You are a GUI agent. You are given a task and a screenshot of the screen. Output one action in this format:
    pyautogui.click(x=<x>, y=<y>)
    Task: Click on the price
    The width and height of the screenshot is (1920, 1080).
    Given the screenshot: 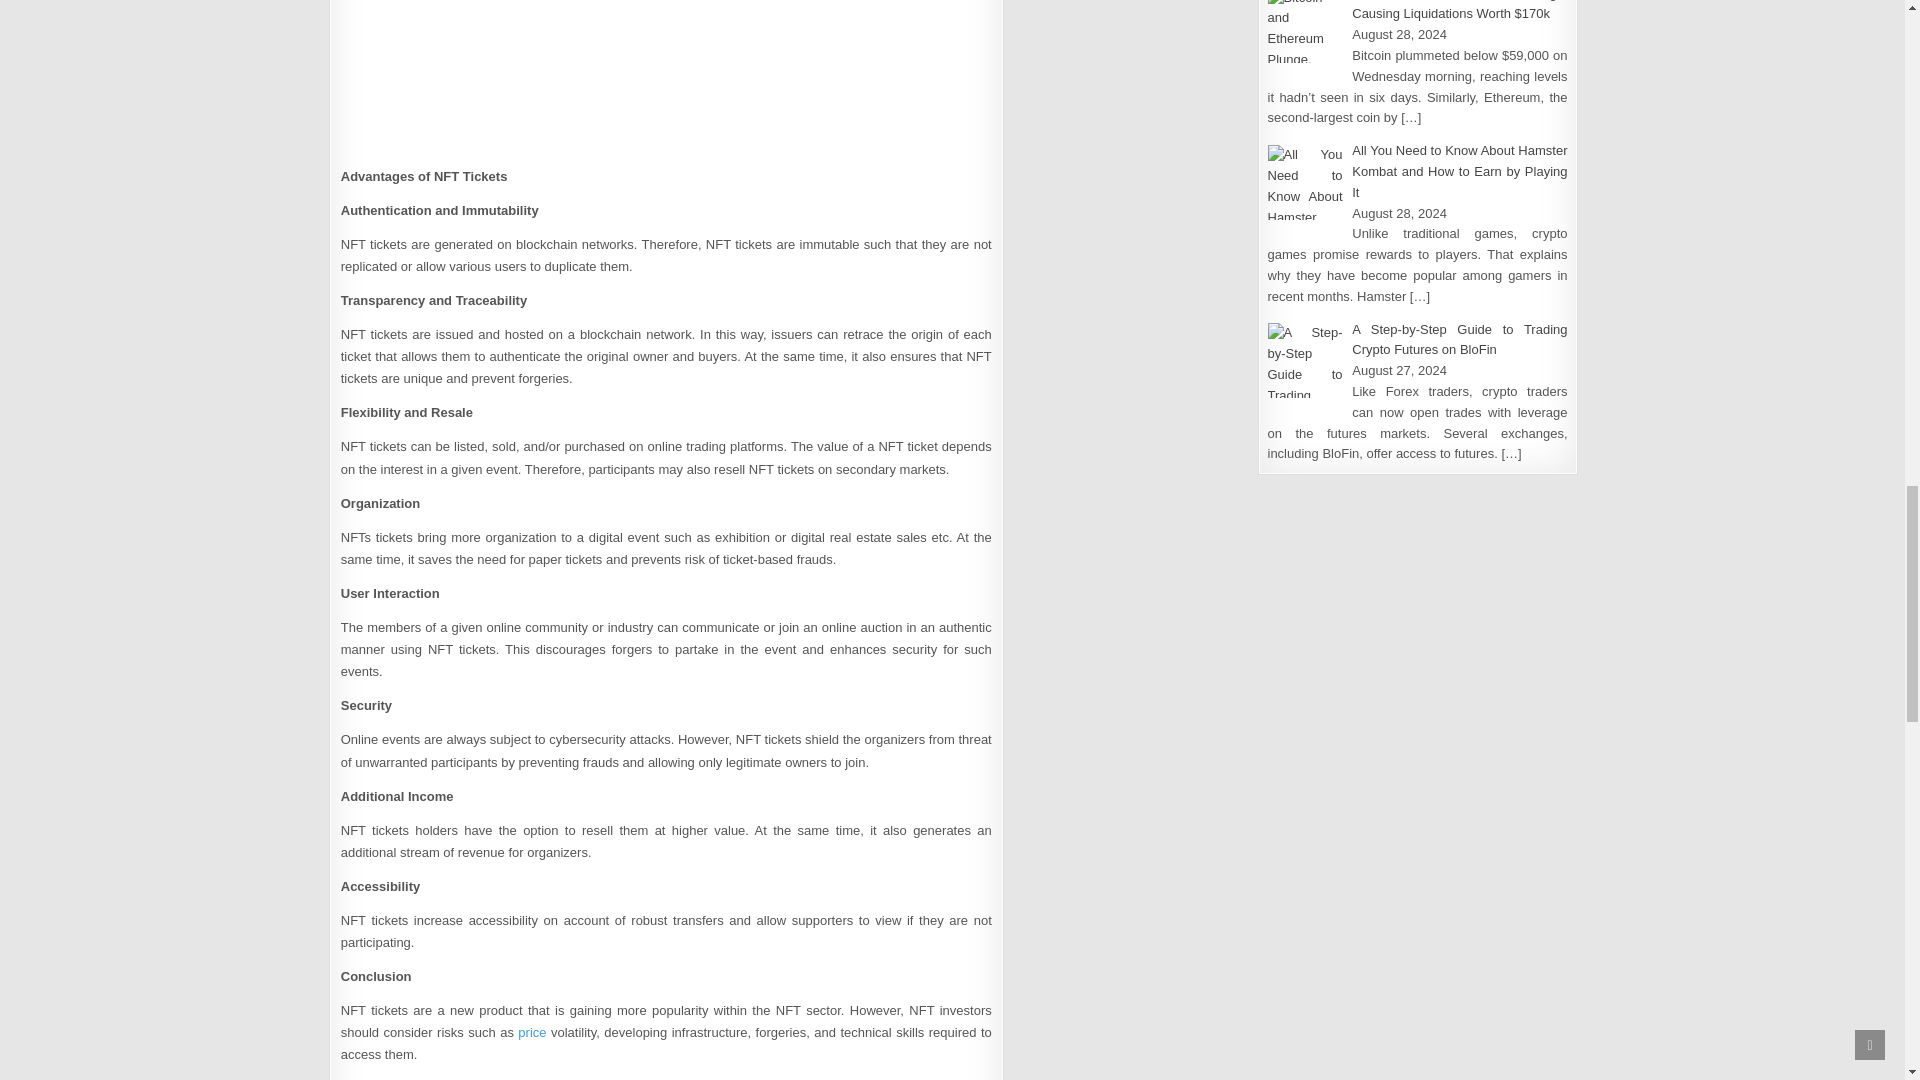 What is the action you would take?
    pyautogui.click(x=532, y=1032)
    